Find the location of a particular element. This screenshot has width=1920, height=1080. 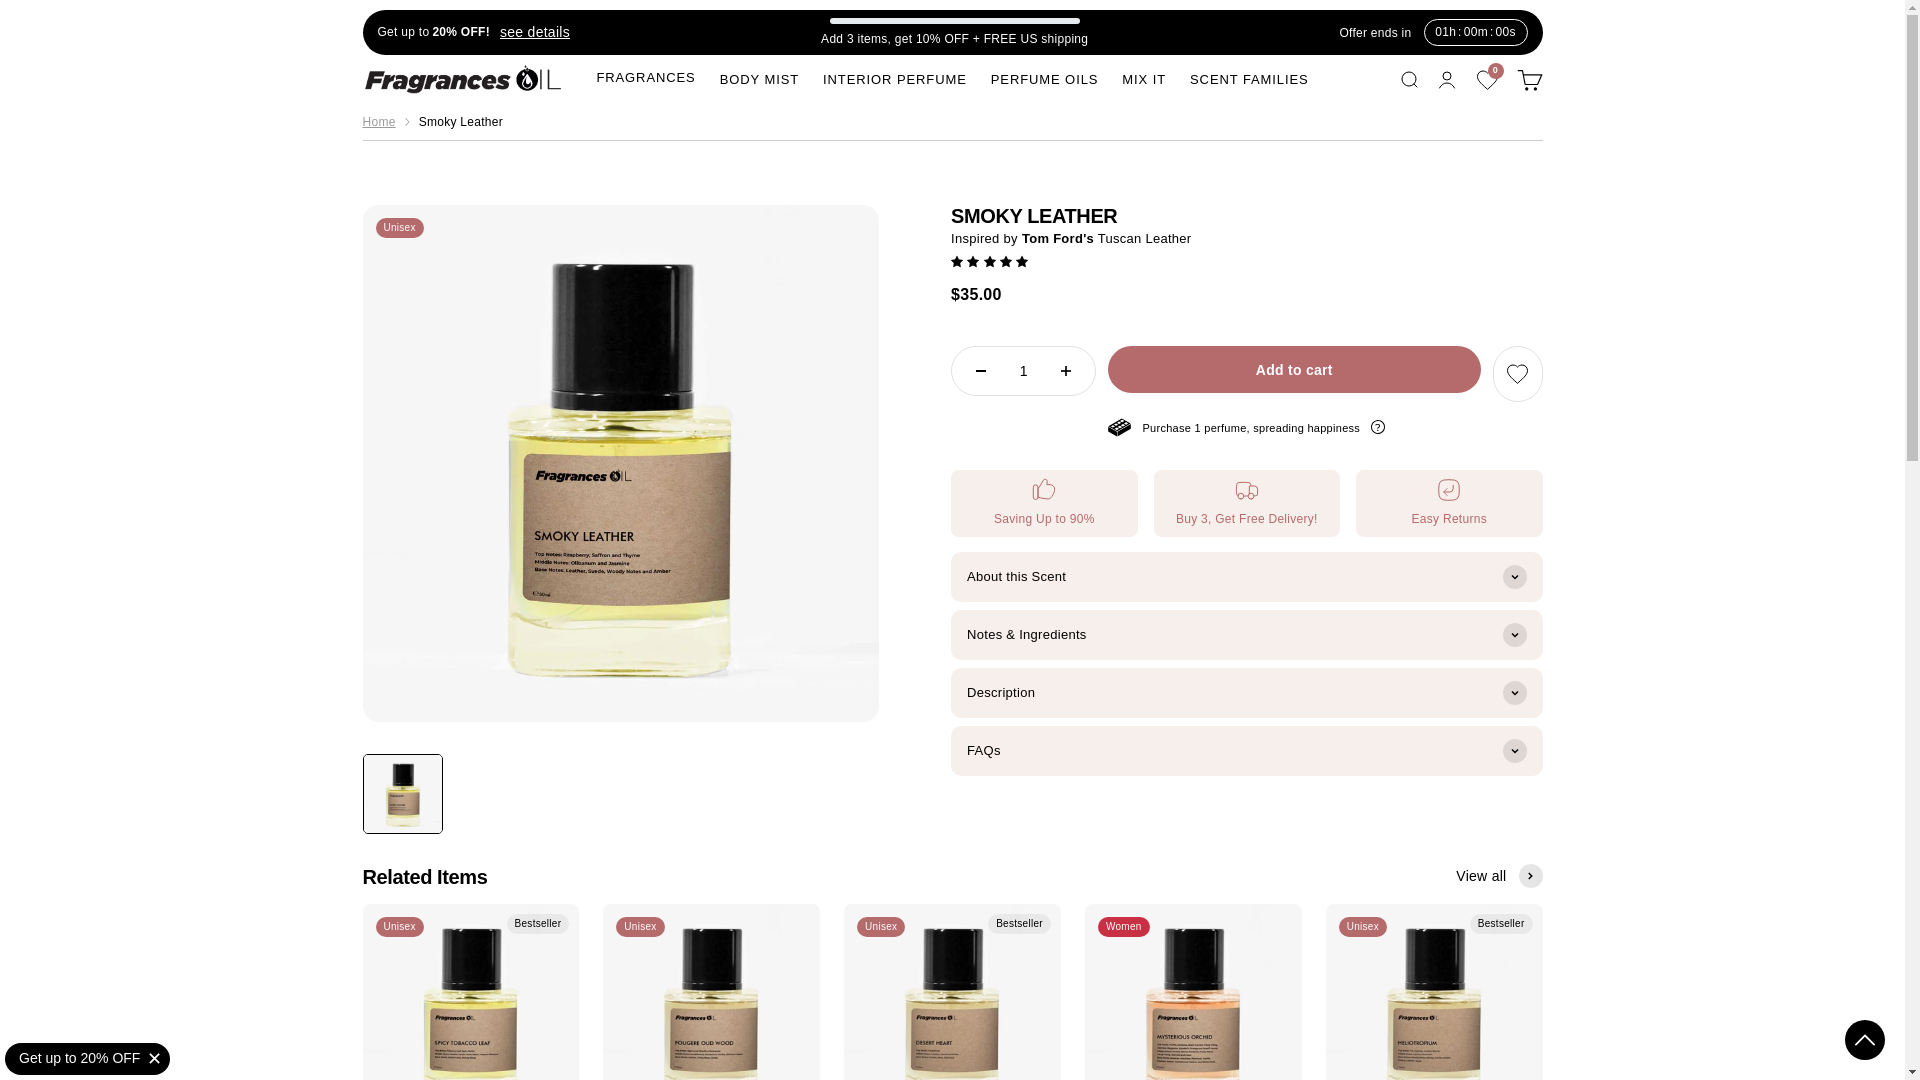

see details is located at coordinates (1488, 80).